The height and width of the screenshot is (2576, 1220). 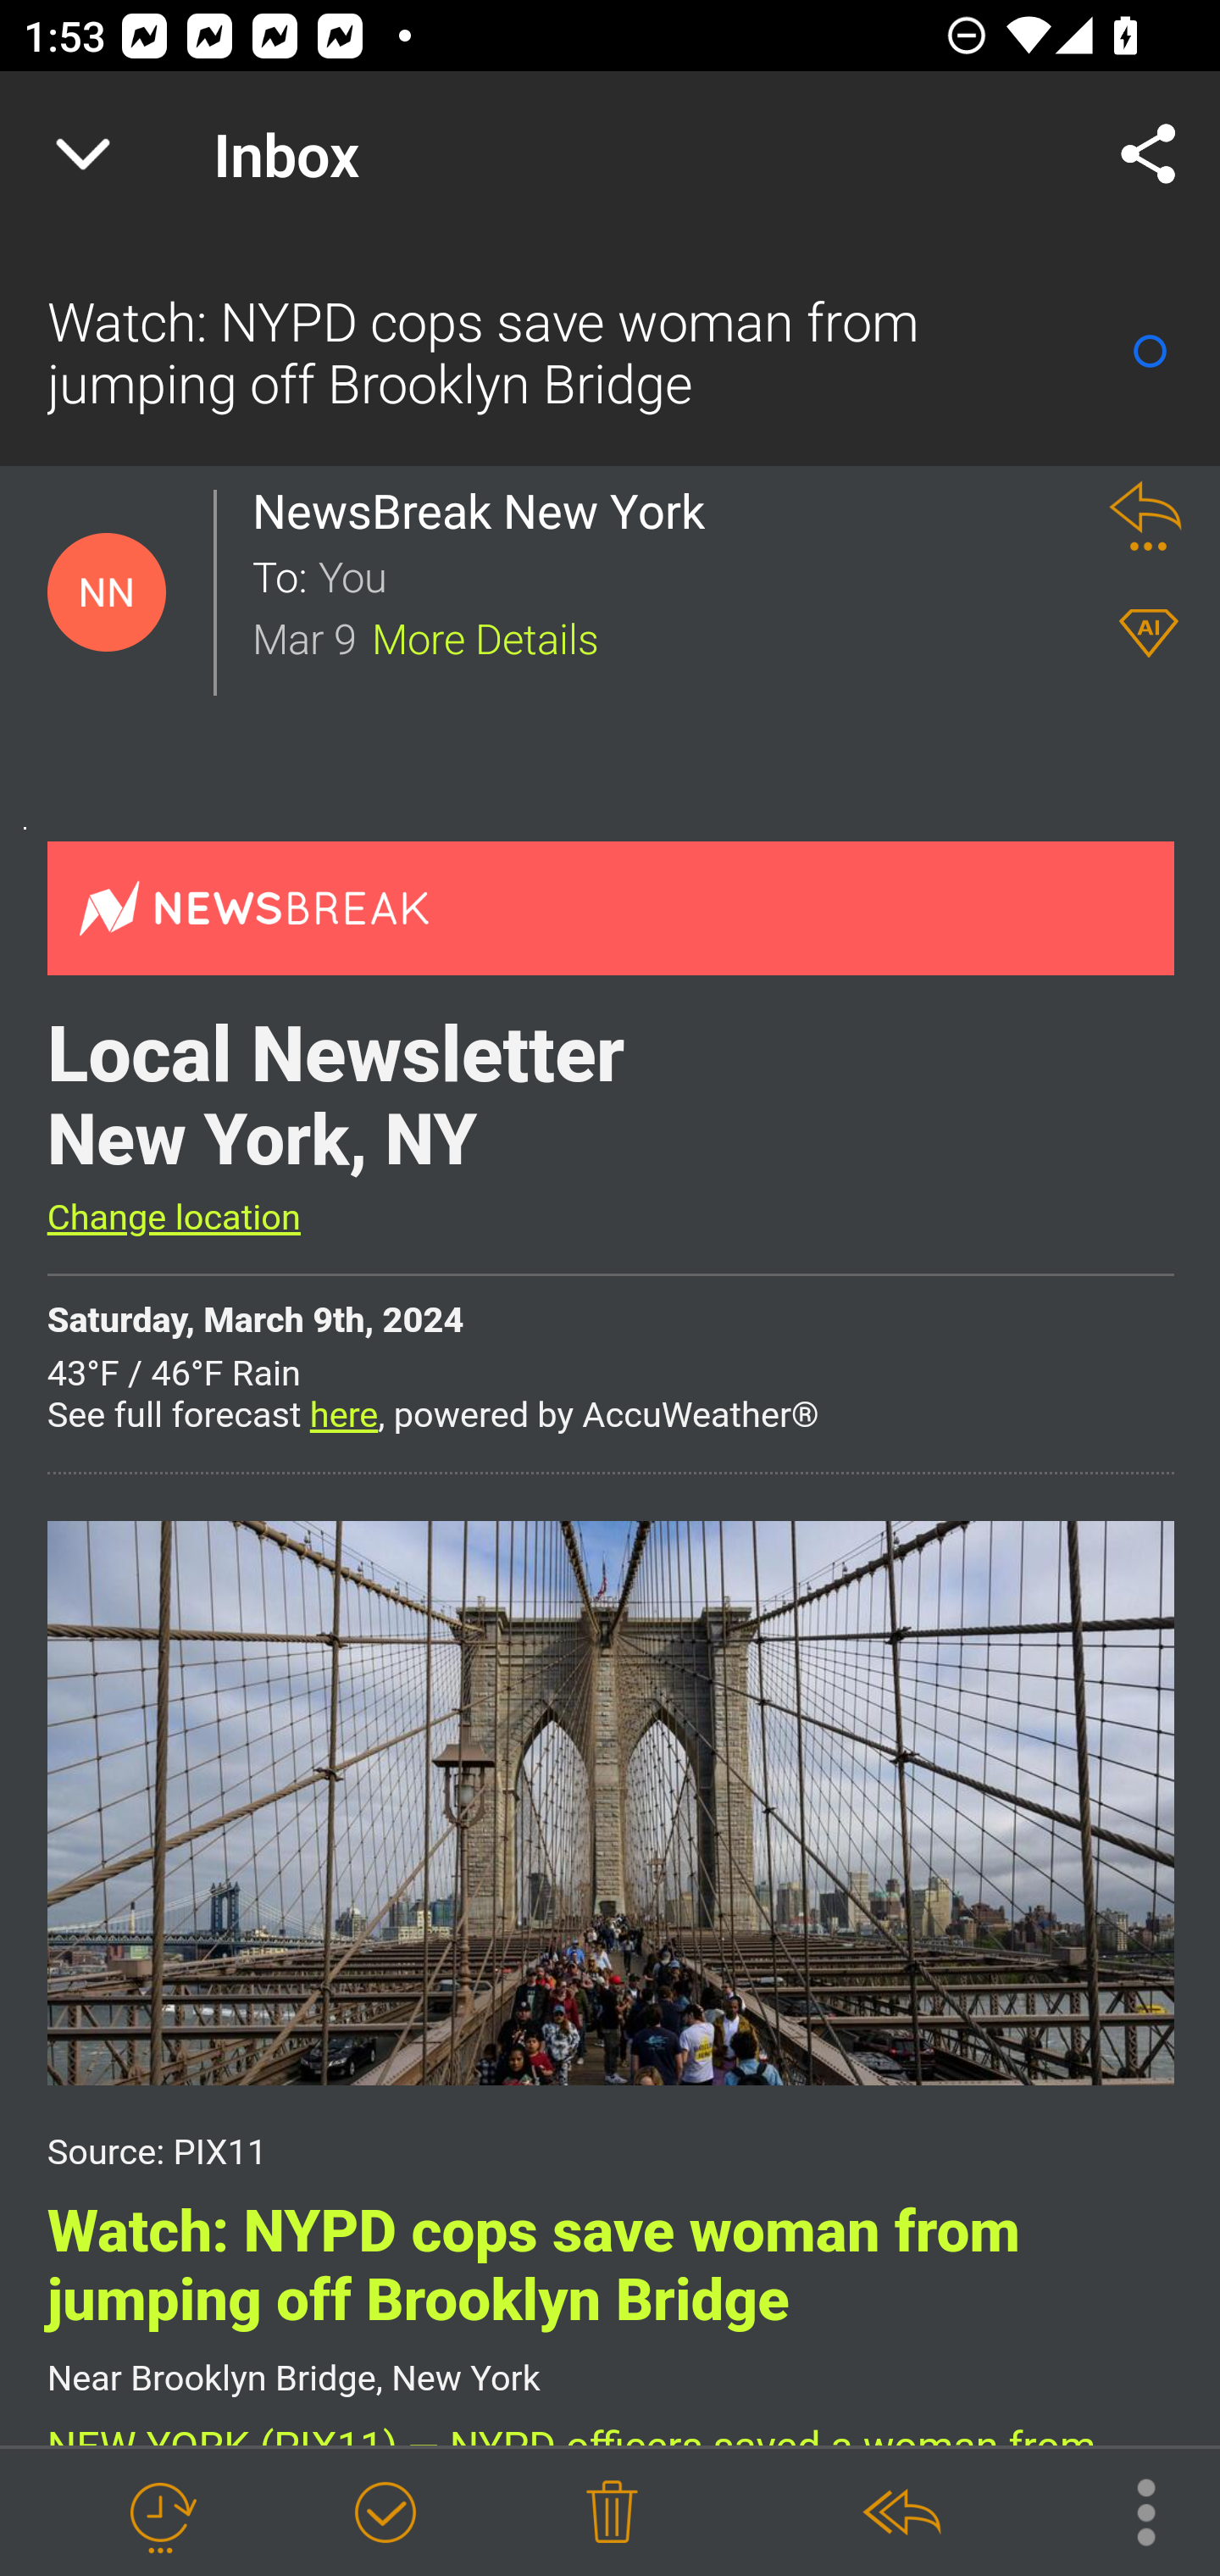 What do you see at coordinates (485, 636) in the screenshot?
I see `More Details` at bounding box center [485, 636].